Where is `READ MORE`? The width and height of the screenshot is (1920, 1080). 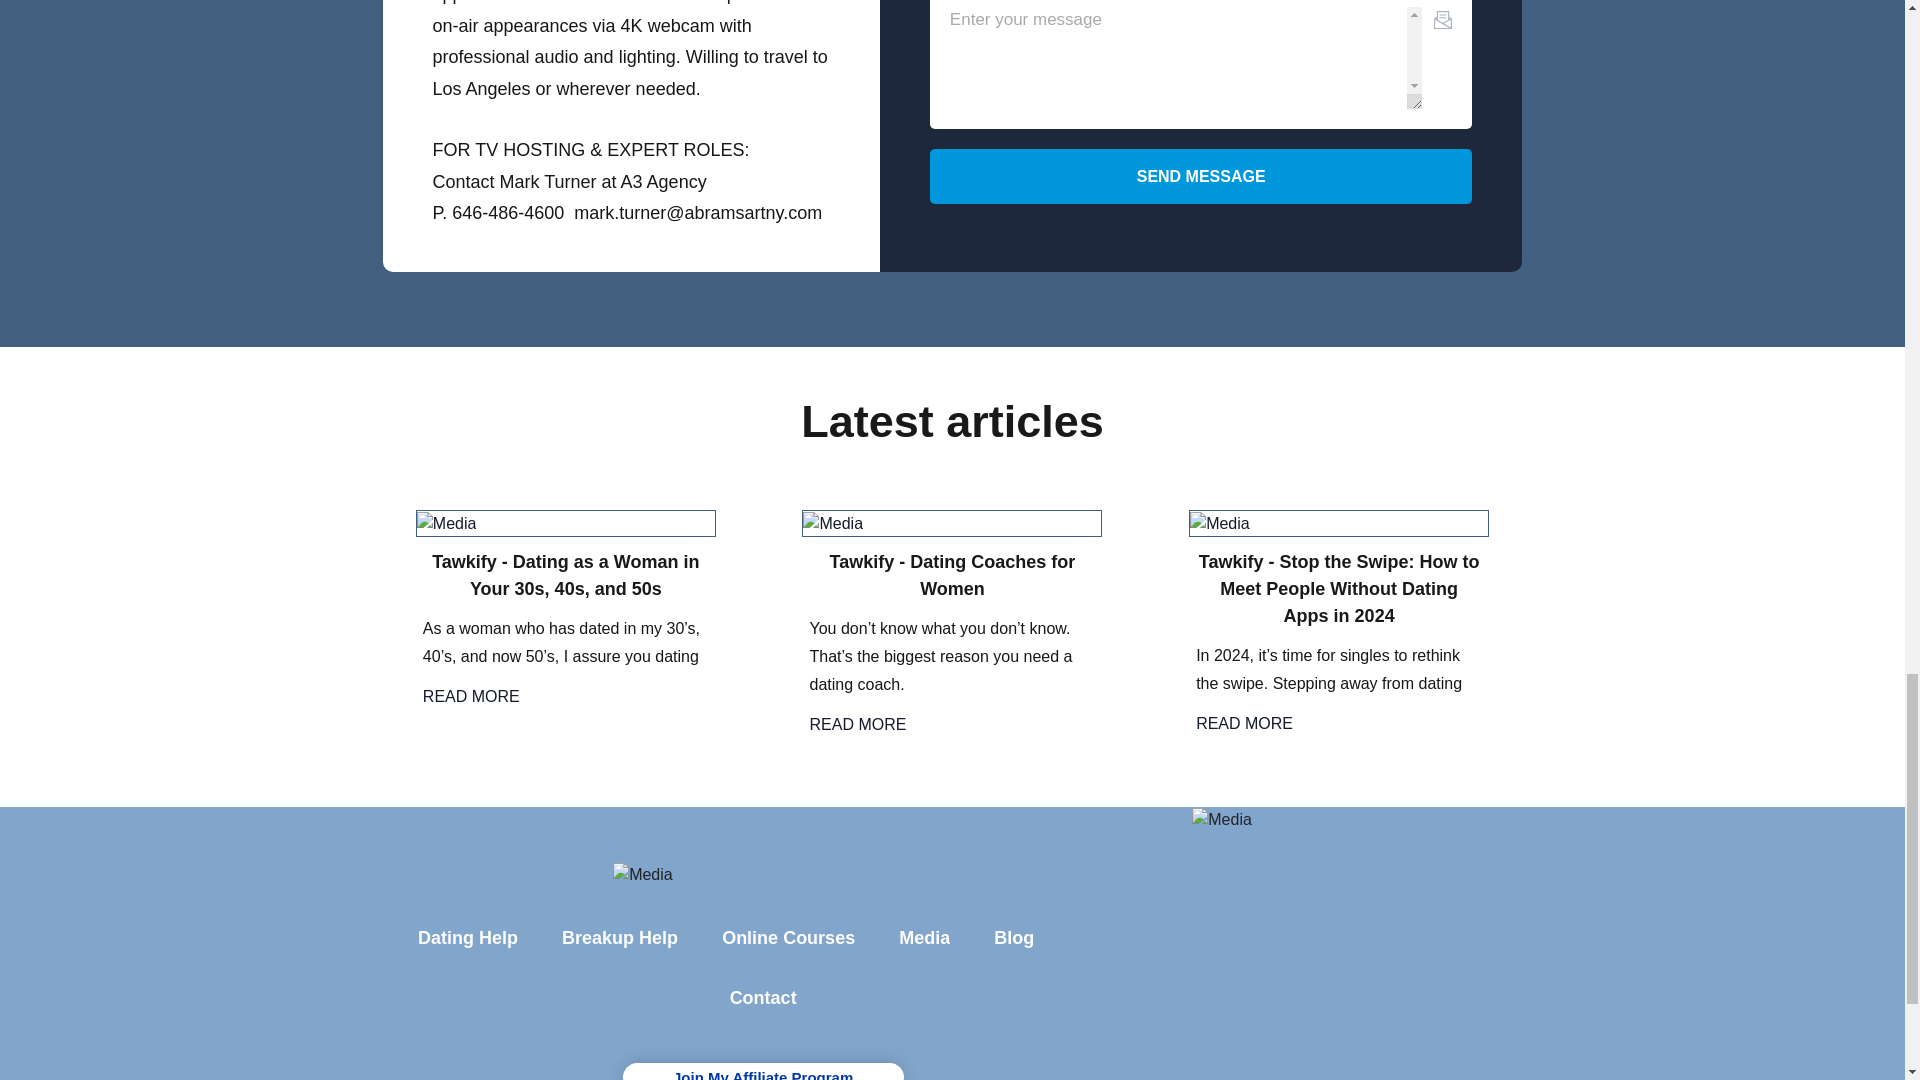 READ MORE is located at coordinates (471, 696).